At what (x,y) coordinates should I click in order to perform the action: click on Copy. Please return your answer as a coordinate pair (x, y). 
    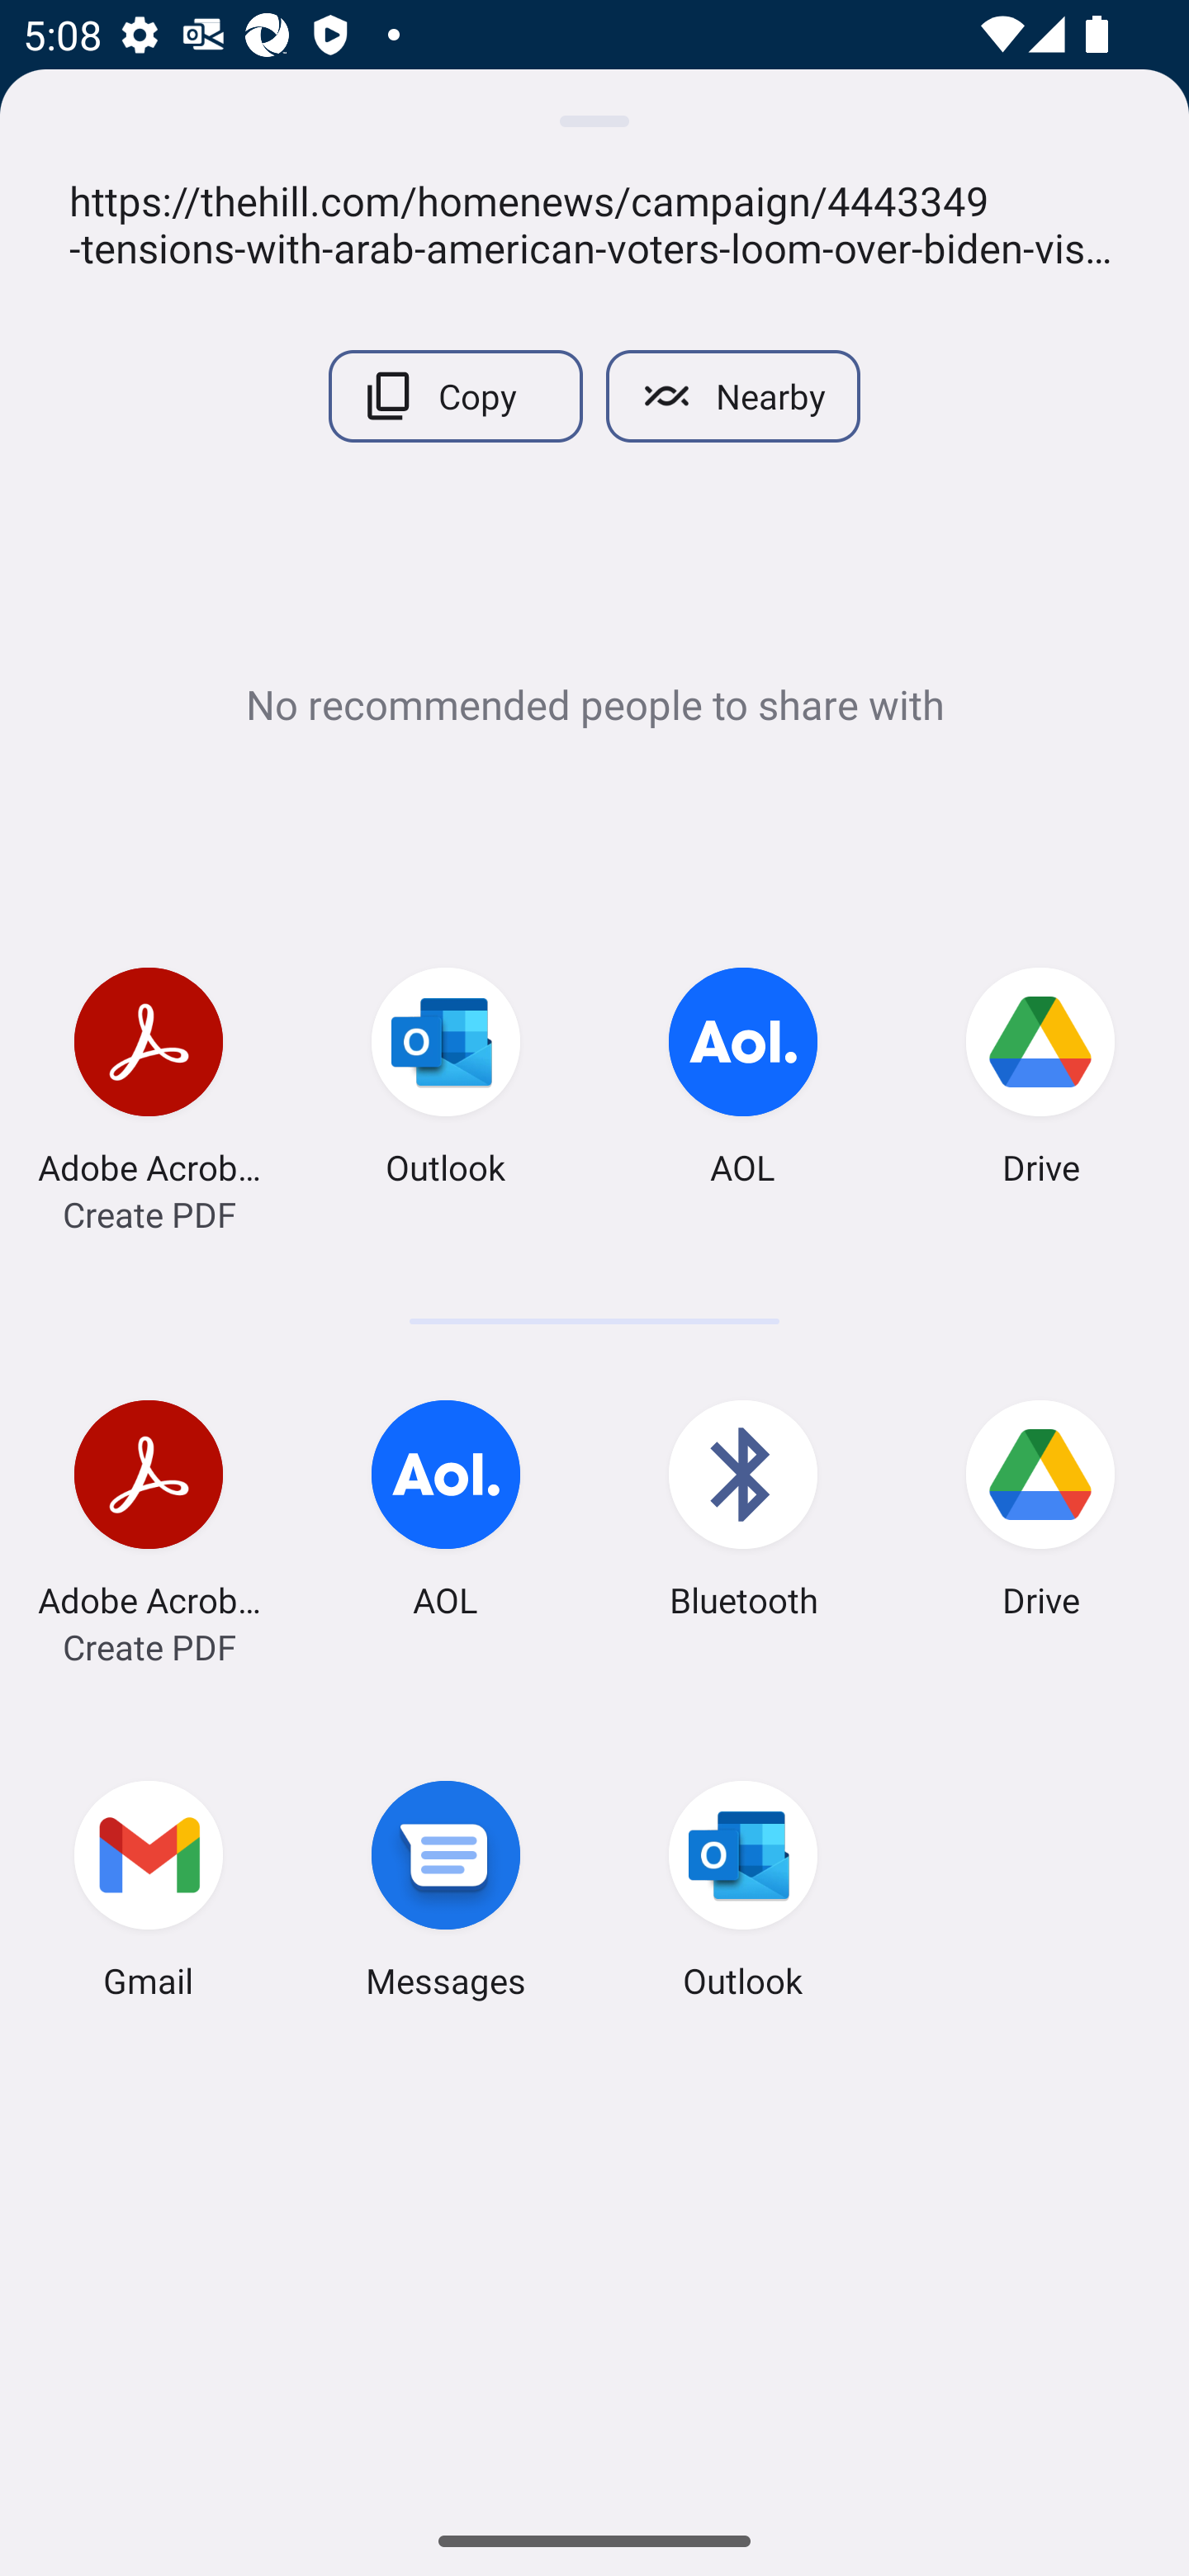
    Looking at the image, I should click on (455, 396).